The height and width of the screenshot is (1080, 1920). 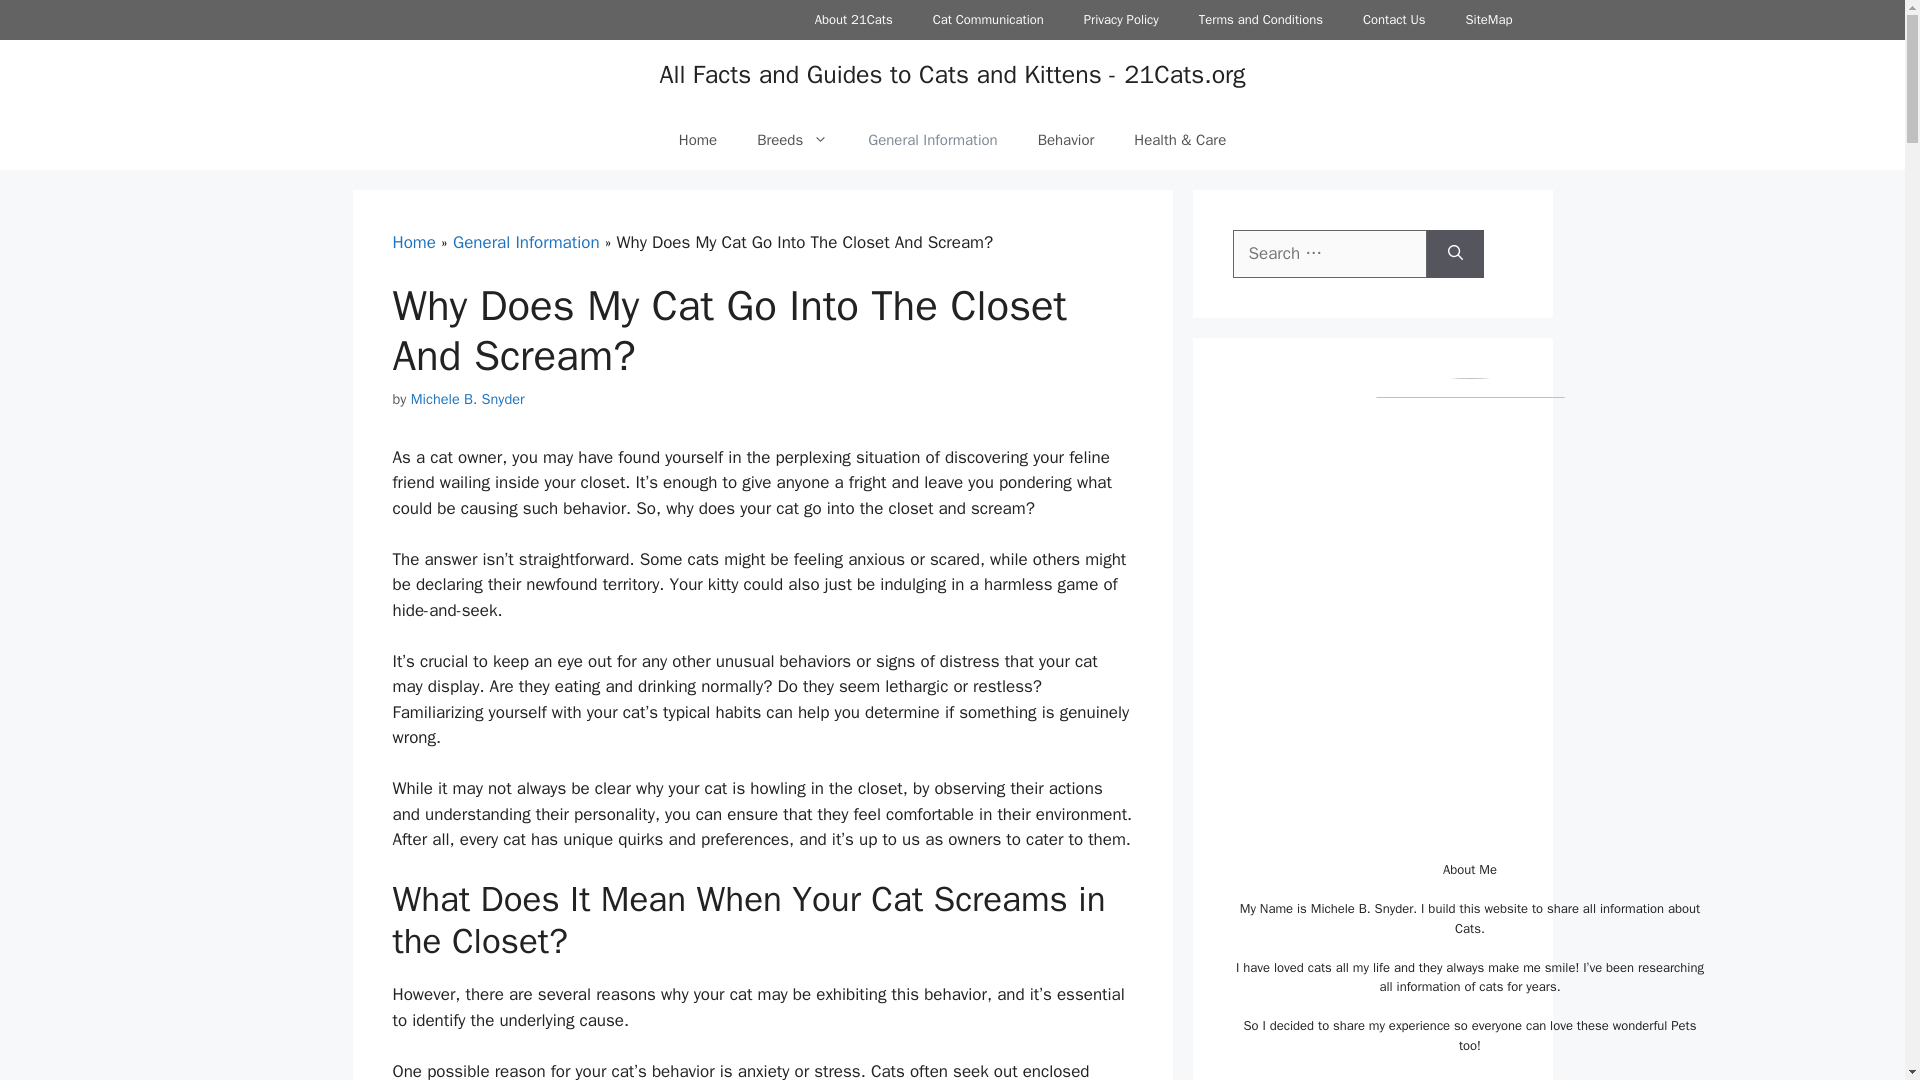 What do you see at coordinates (1329, 254) in the screenshot?
I see `Search for:` at bounding box center [1329, 254].